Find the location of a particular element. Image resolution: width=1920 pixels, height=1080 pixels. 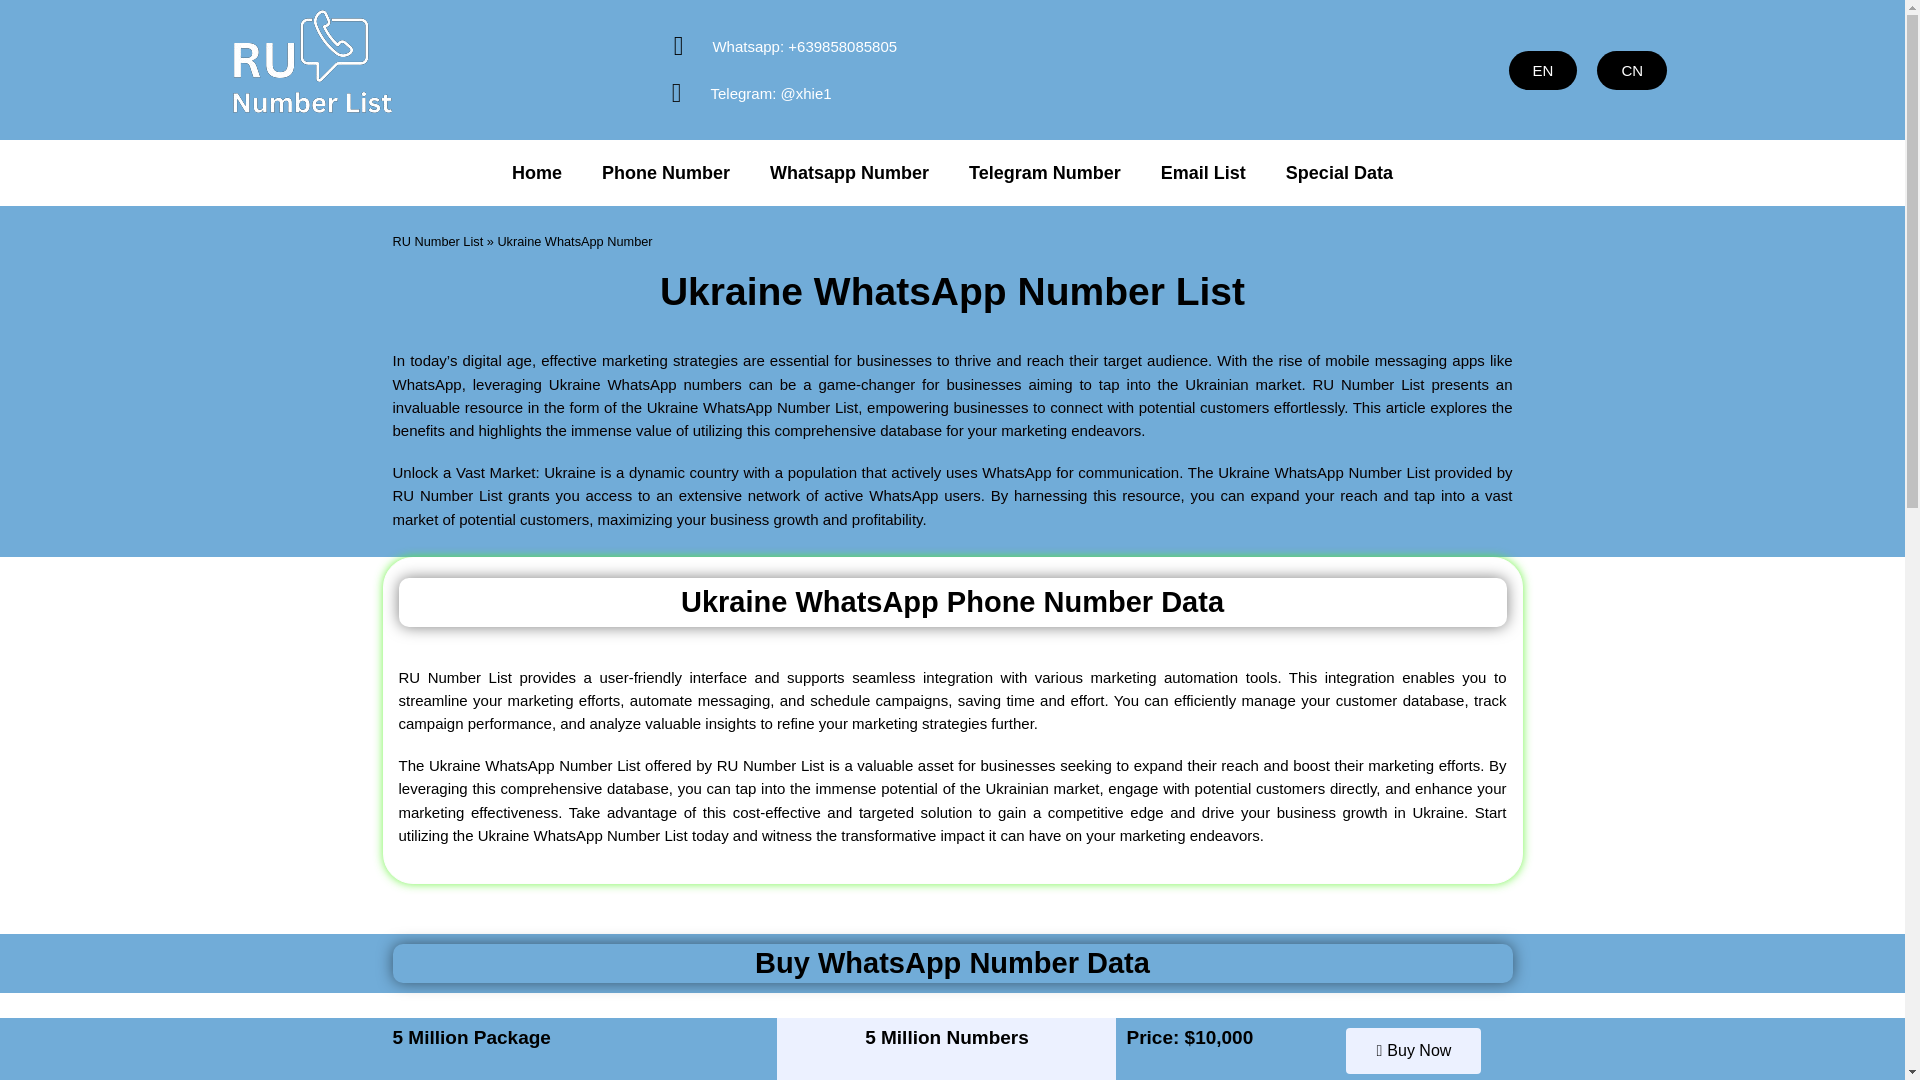

Phone Number is located at coordinates (666, 172).